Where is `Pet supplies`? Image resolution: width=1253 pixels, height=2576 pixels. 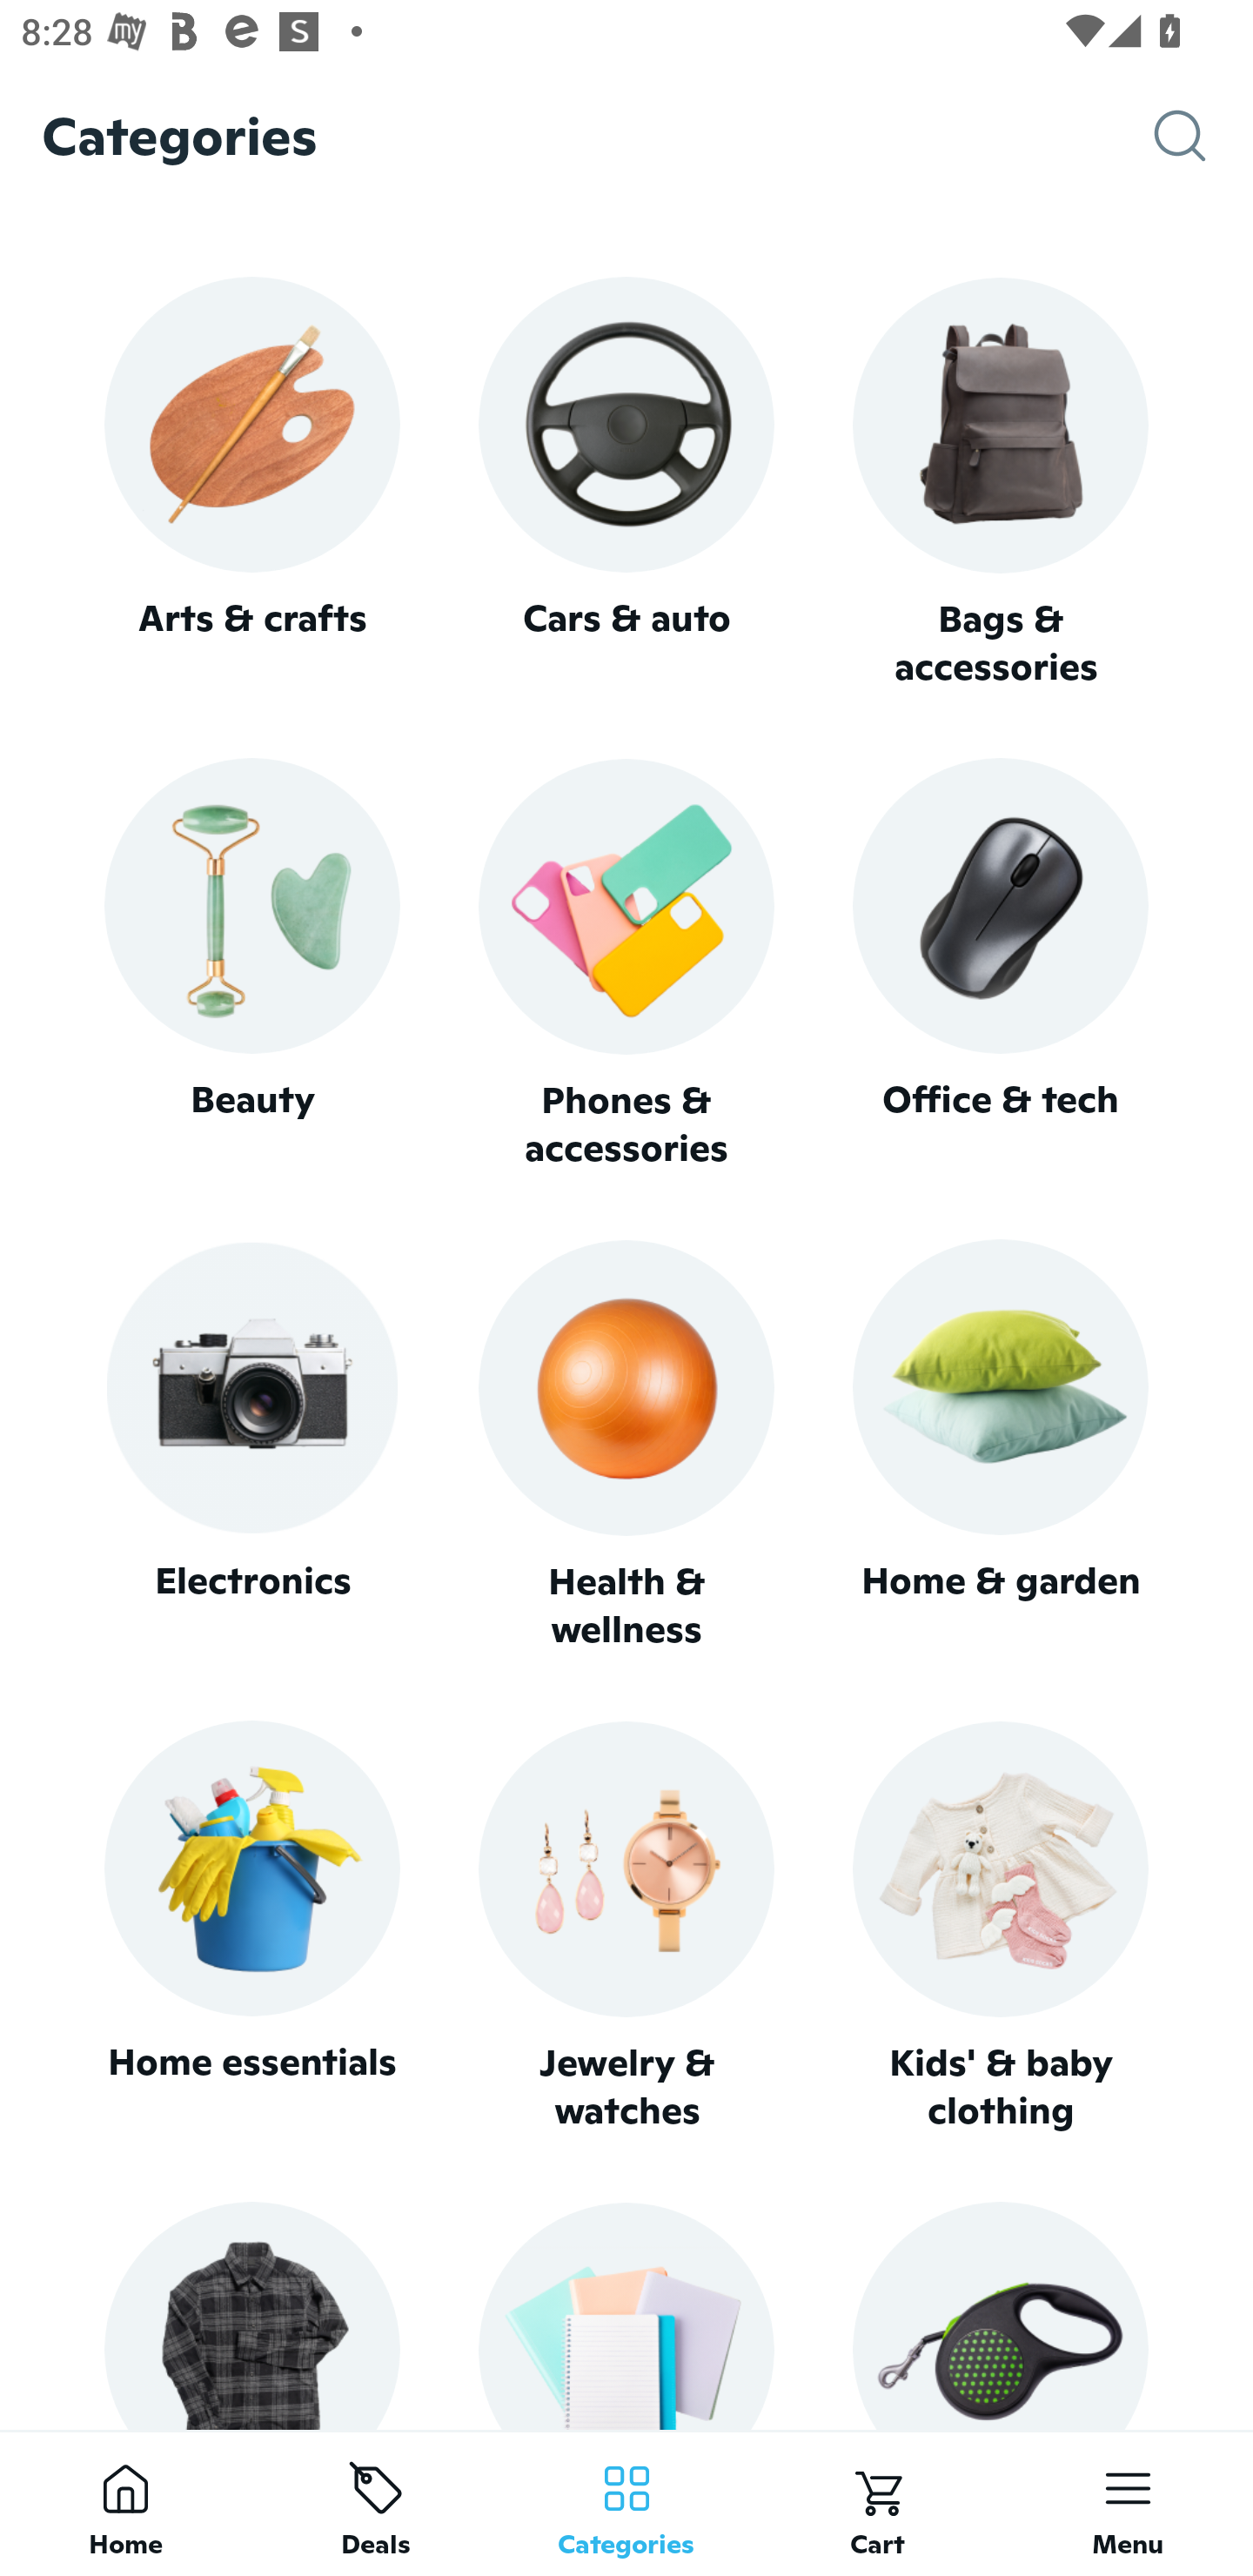
Pet supplies is located at coordinates (1001, 2315).